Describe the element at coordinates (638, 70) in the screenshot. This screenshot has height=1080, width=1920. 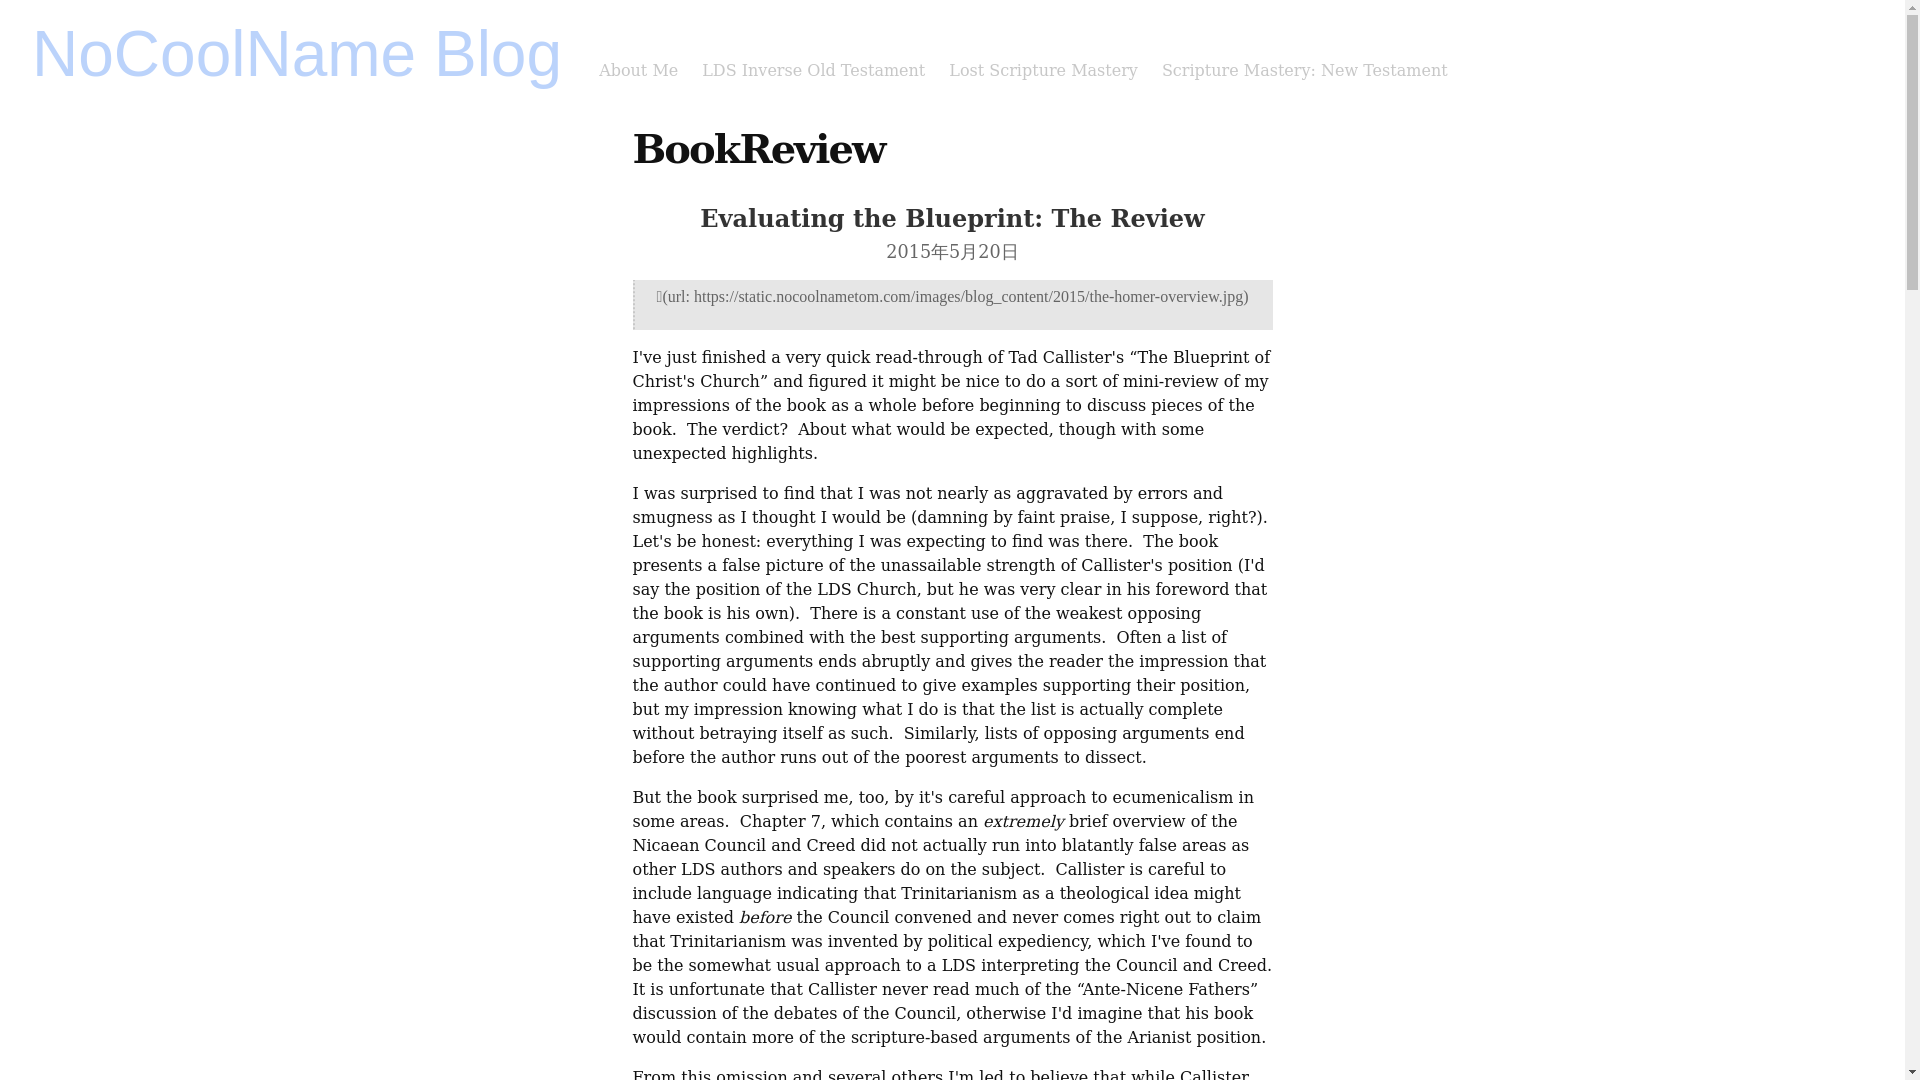
I see `About Me` at that location.